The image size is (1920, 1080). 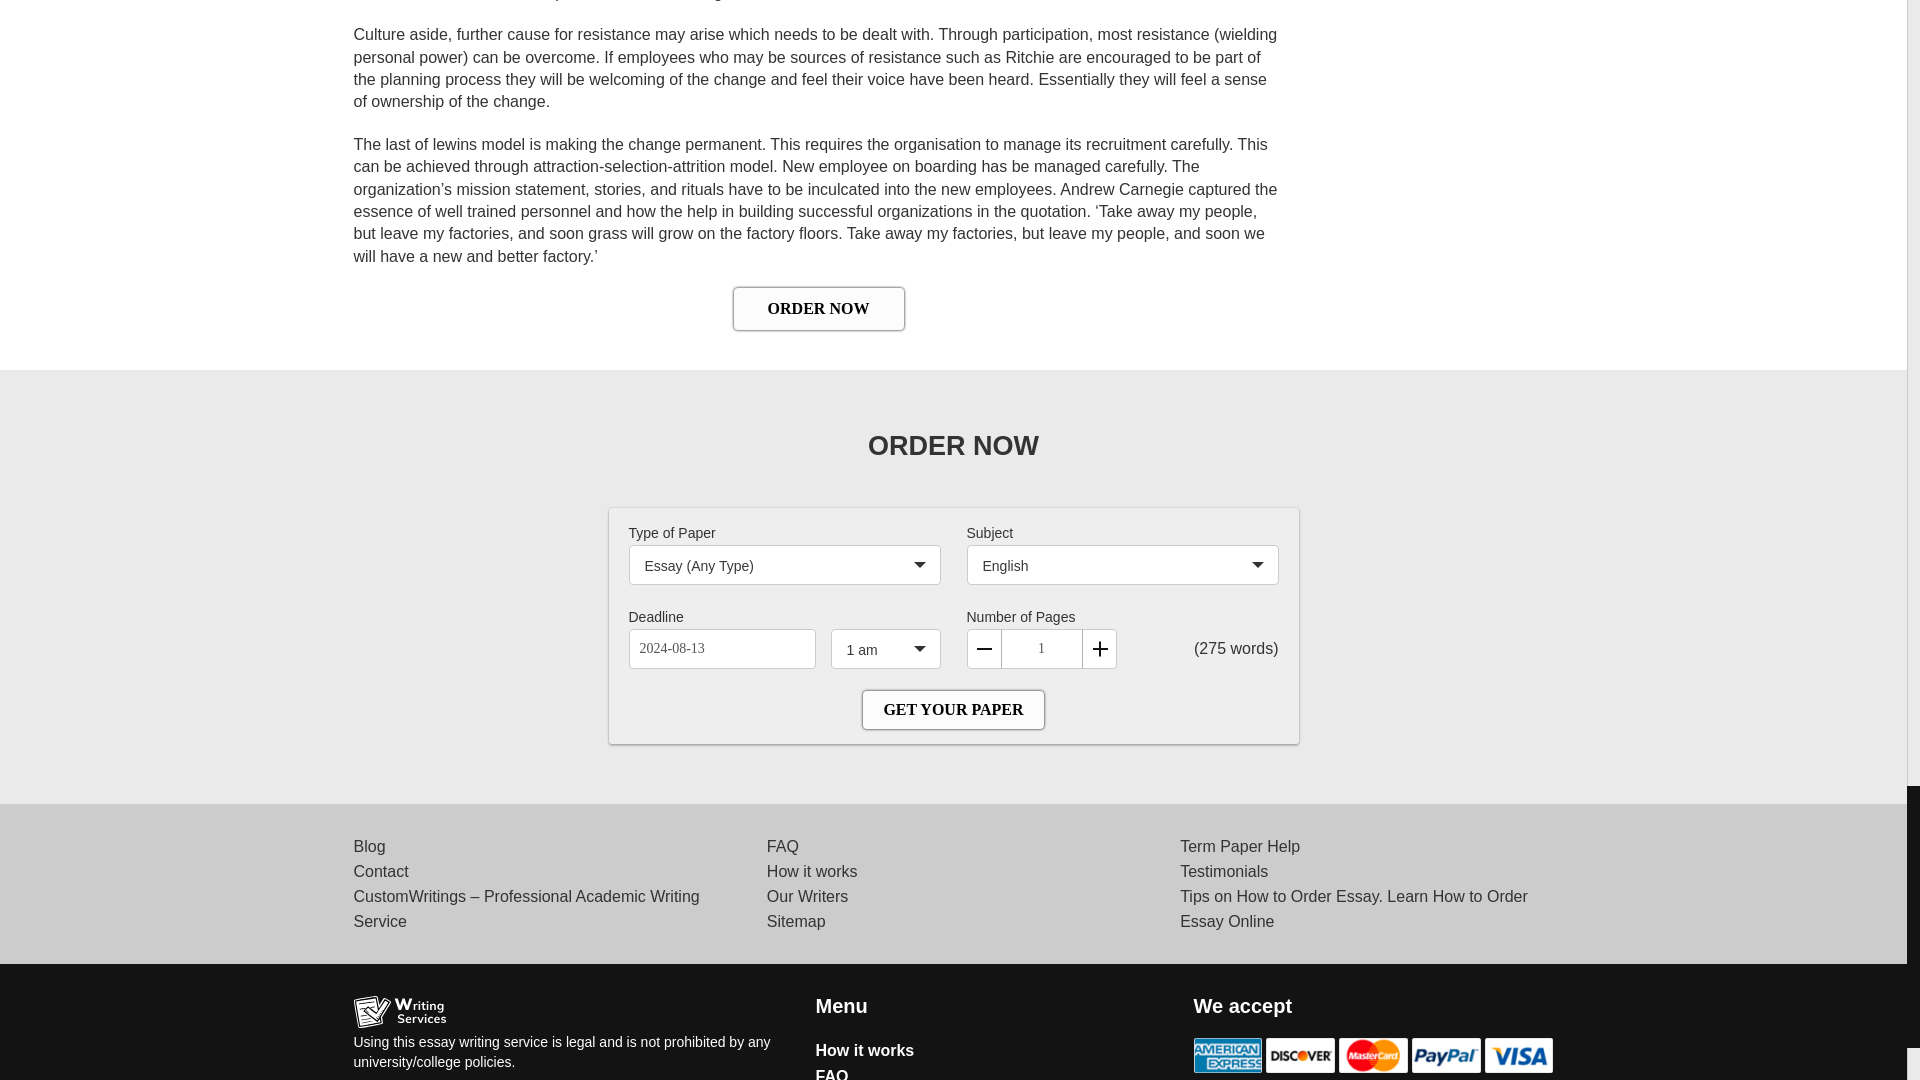 What do you see at coordinates (866, 1050) in the screenshot?
I see `How it works` at bounding box center [866, 1050].